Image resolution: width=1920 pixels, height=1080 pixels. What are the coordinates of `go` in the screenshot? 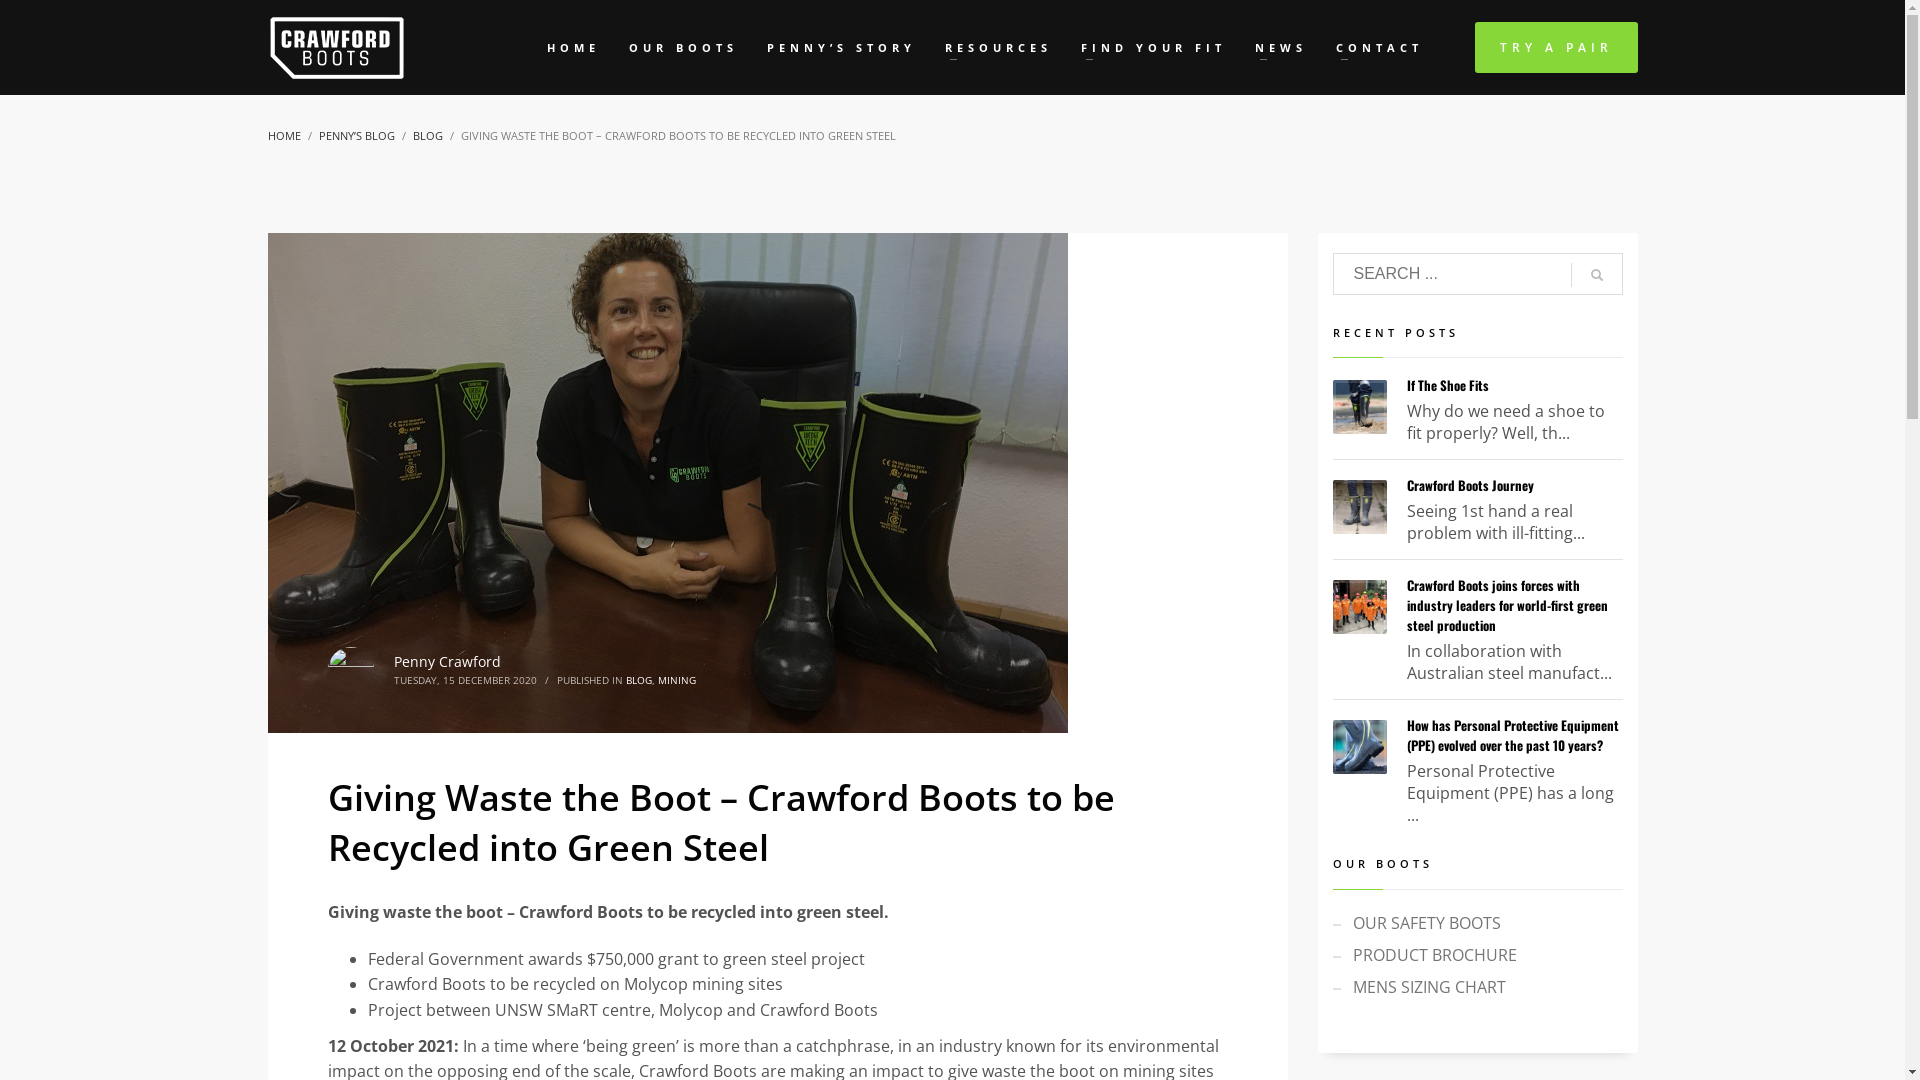 It's located at (1596, 275).